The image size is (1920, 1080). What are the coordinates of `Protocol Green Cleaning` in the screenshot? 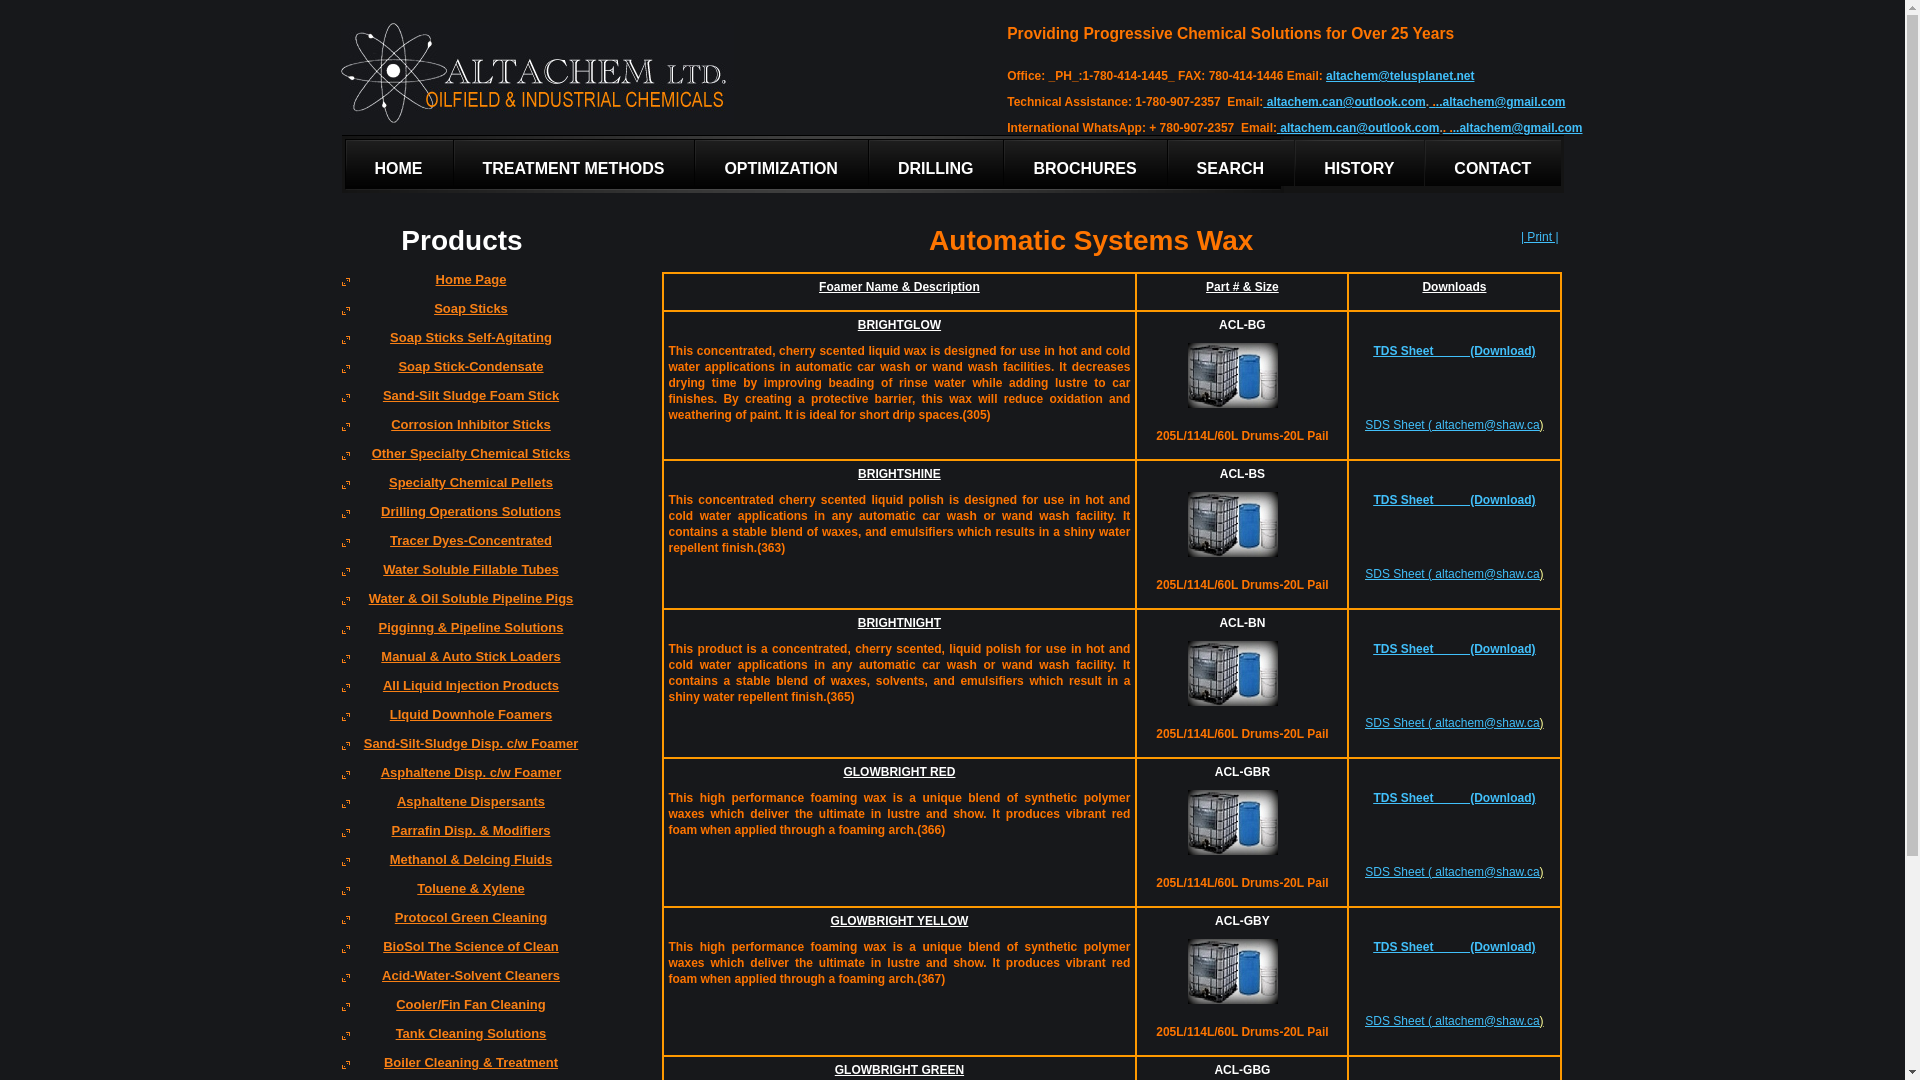 It's located at (462, 924).